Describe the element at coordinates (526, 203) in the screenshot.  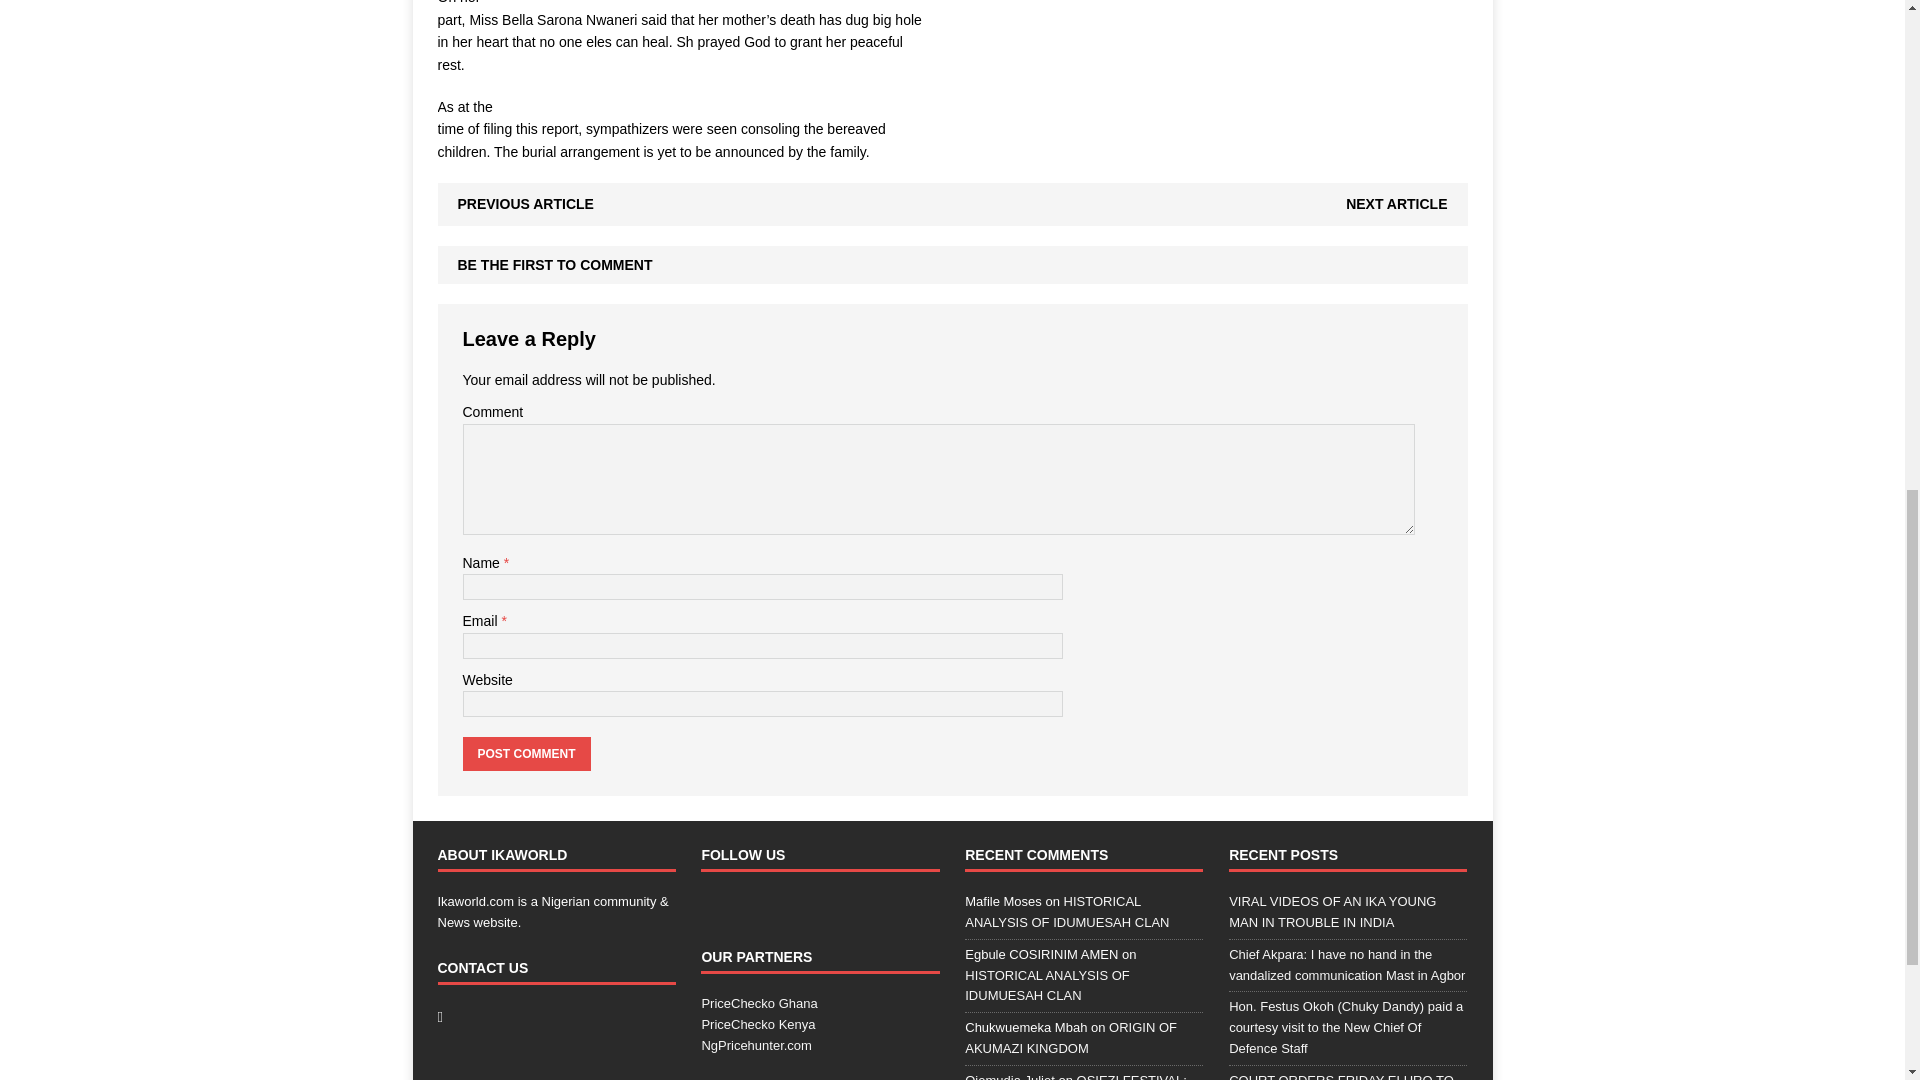
I see `PREVIOUS ARTICLE` at that location.